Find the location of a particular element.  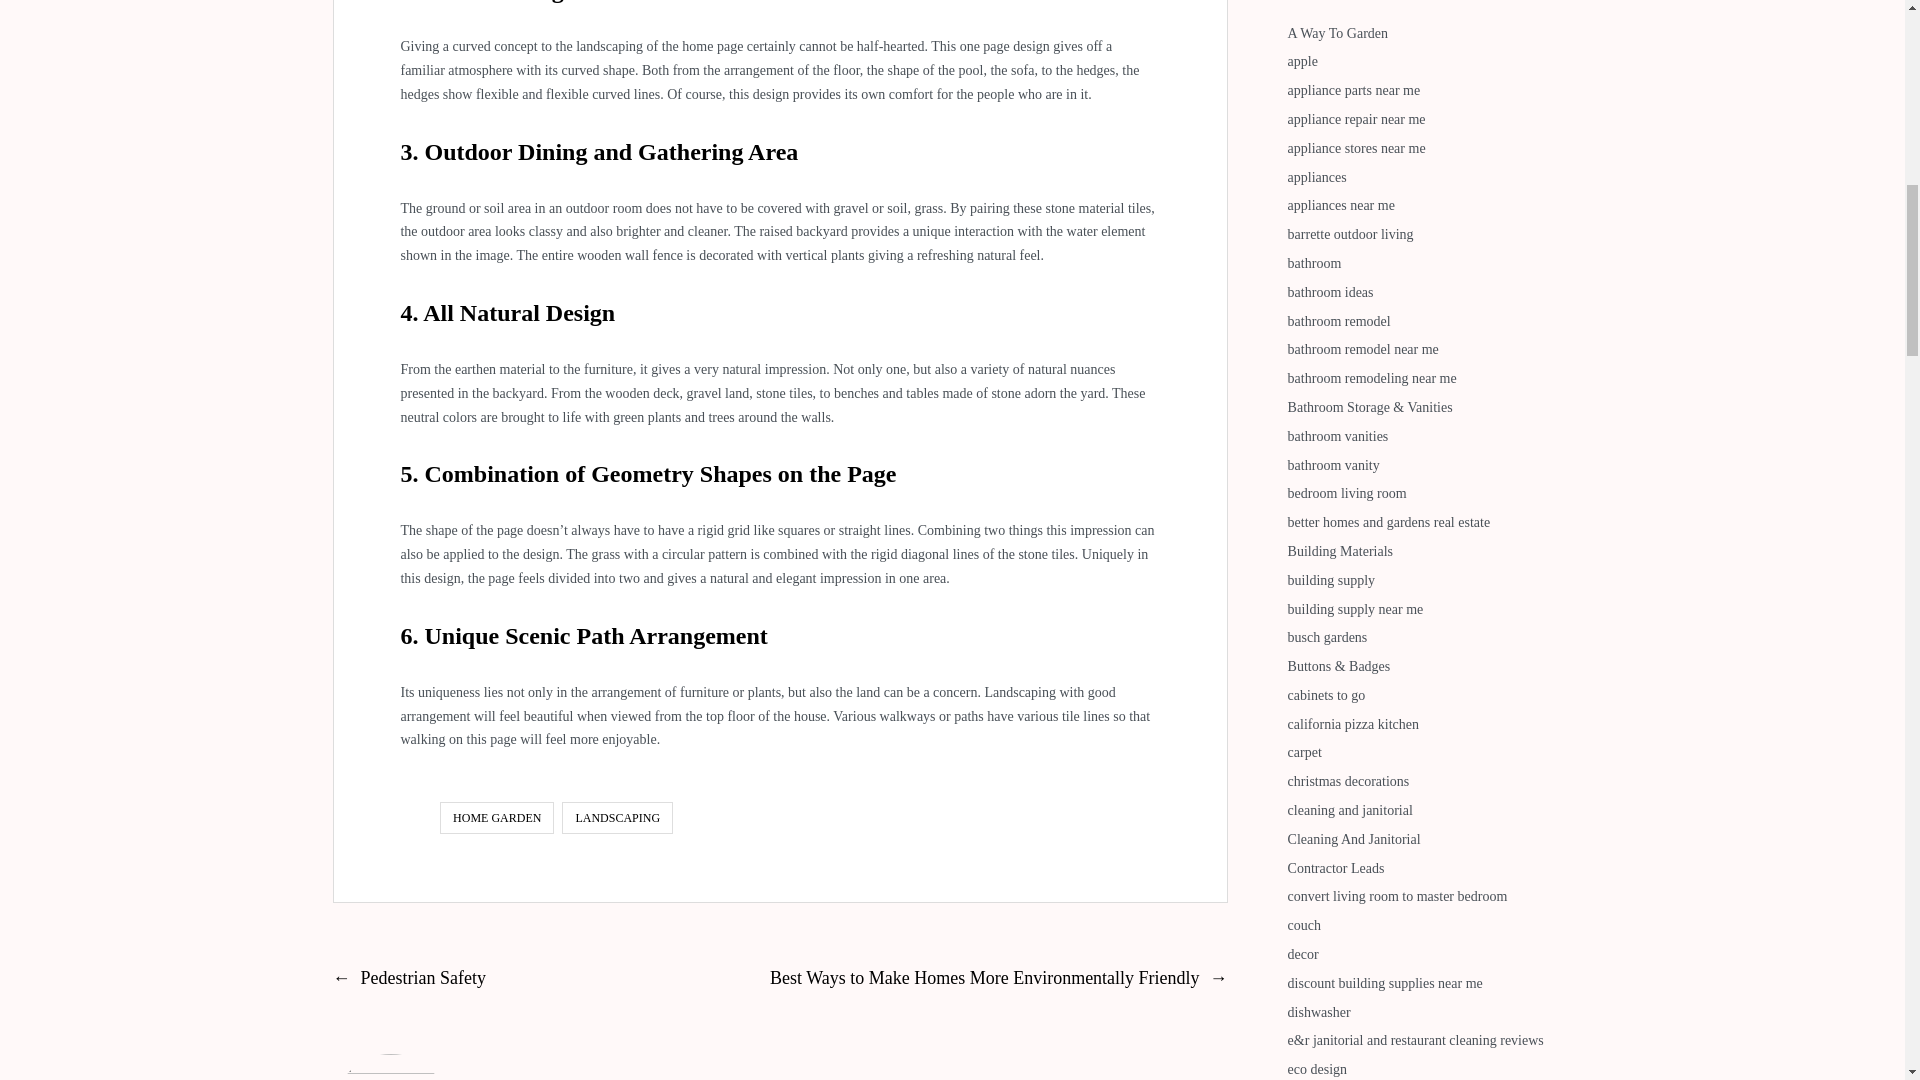

Author is located at coordinates (390, 1067).